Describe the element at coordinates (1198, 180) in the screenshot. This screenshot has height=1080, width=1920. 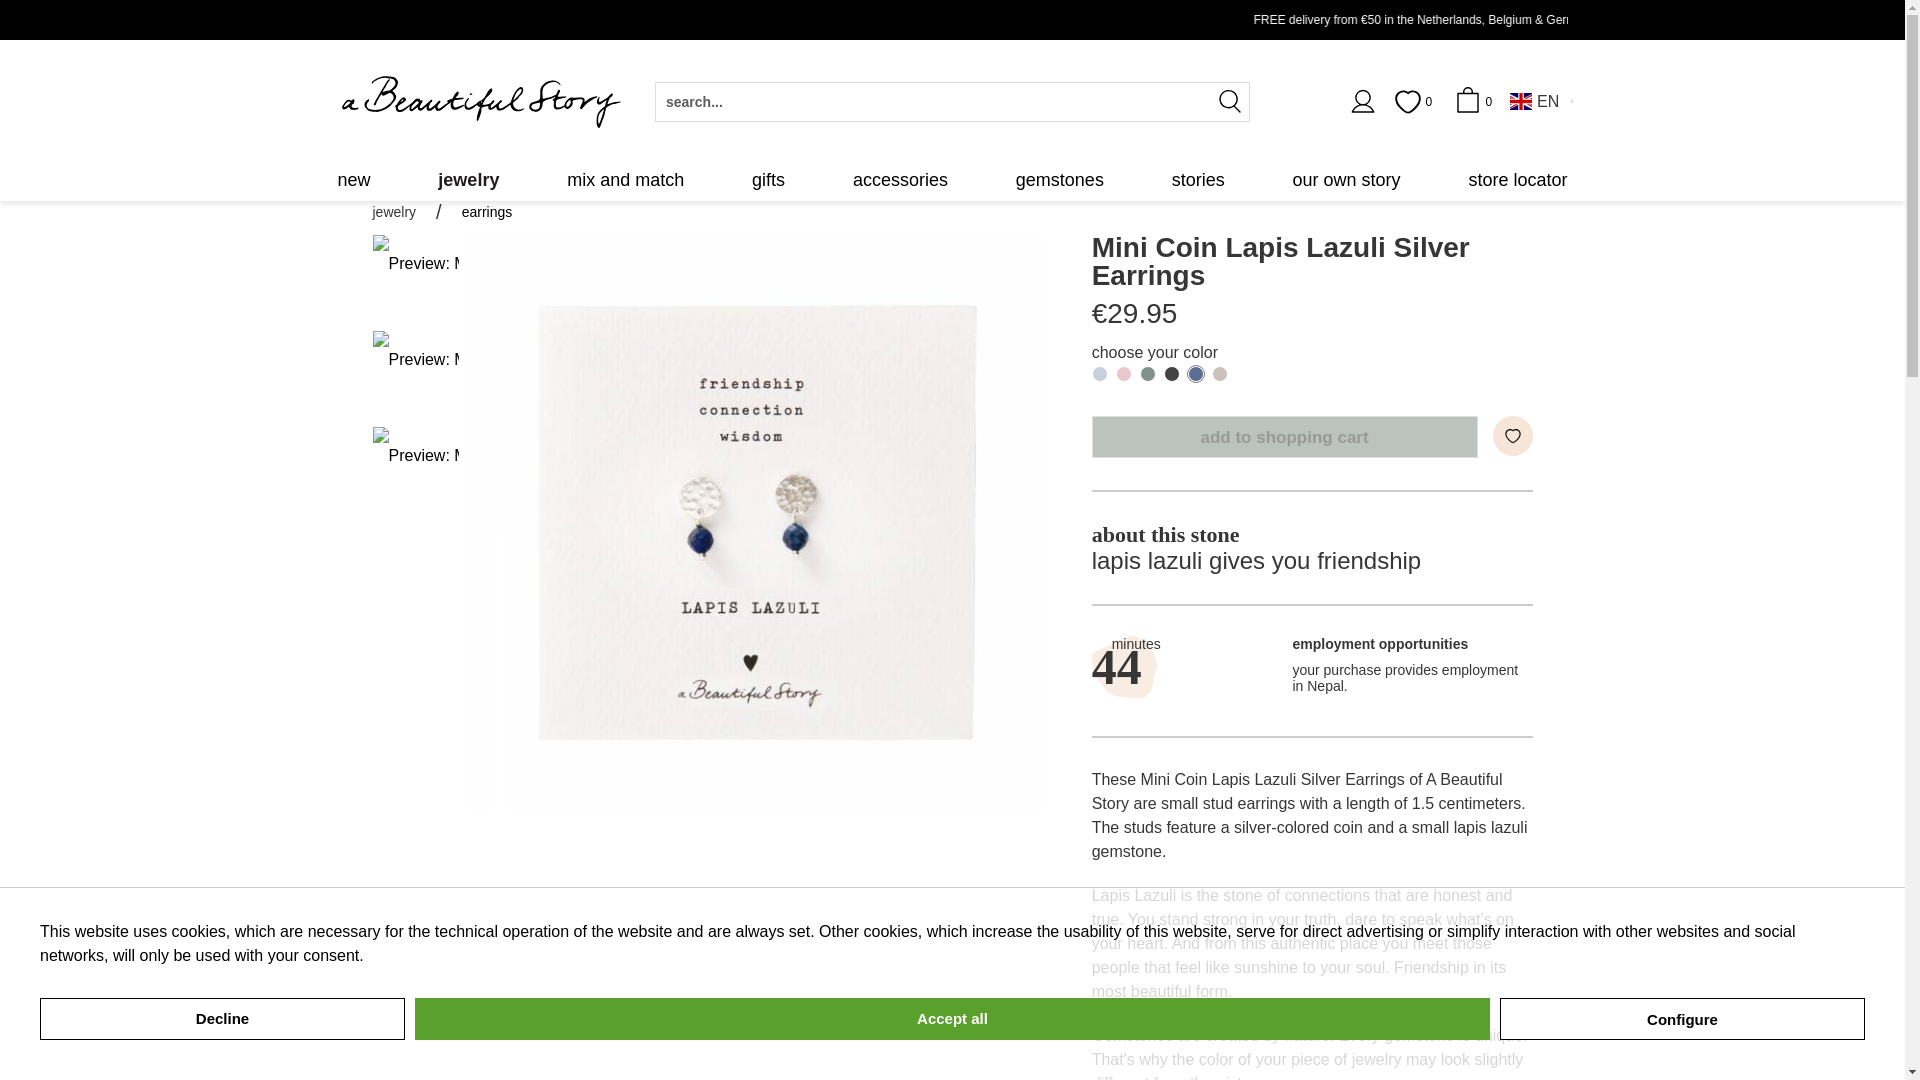
I see `stories` at that location.